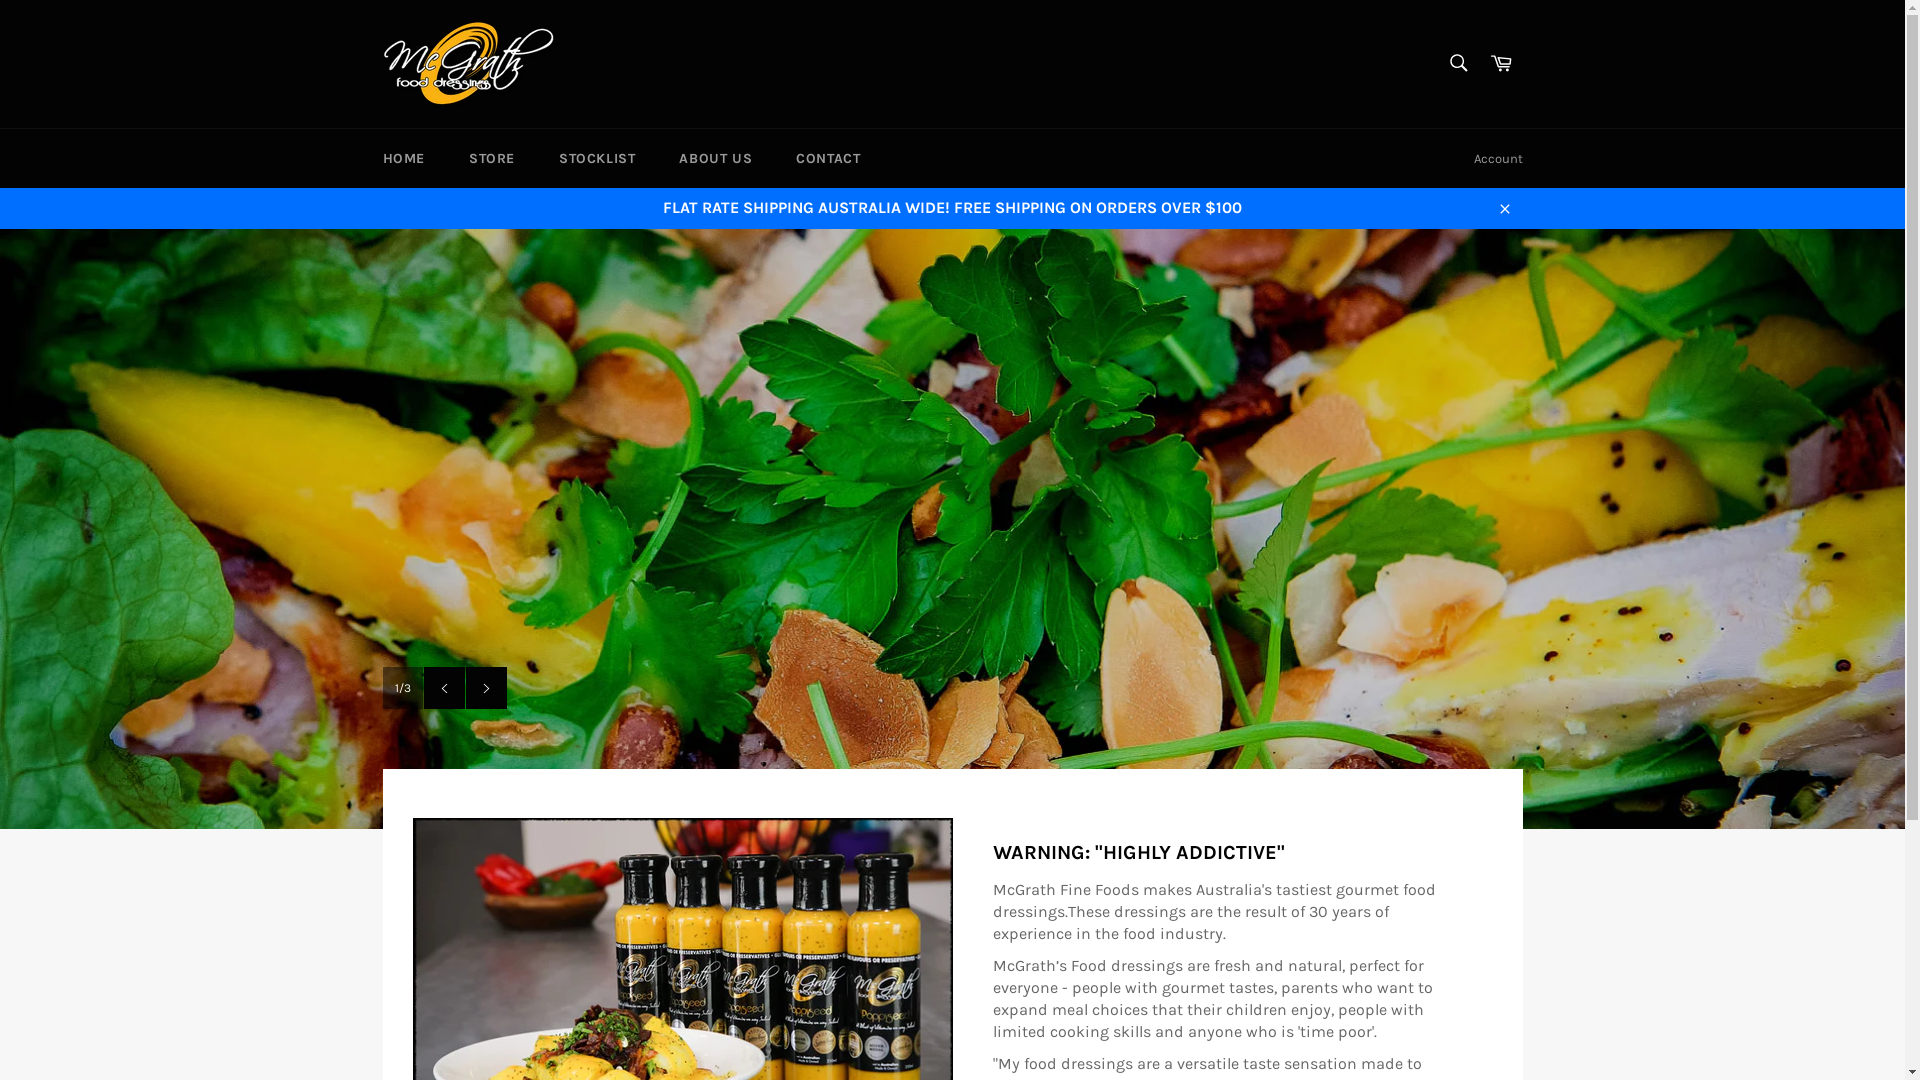 The image size is (1920, 1080). What do you see at coordinates (1501, 64) in the screenshot?
I see `Cart` at bounding box center [1501, 64].